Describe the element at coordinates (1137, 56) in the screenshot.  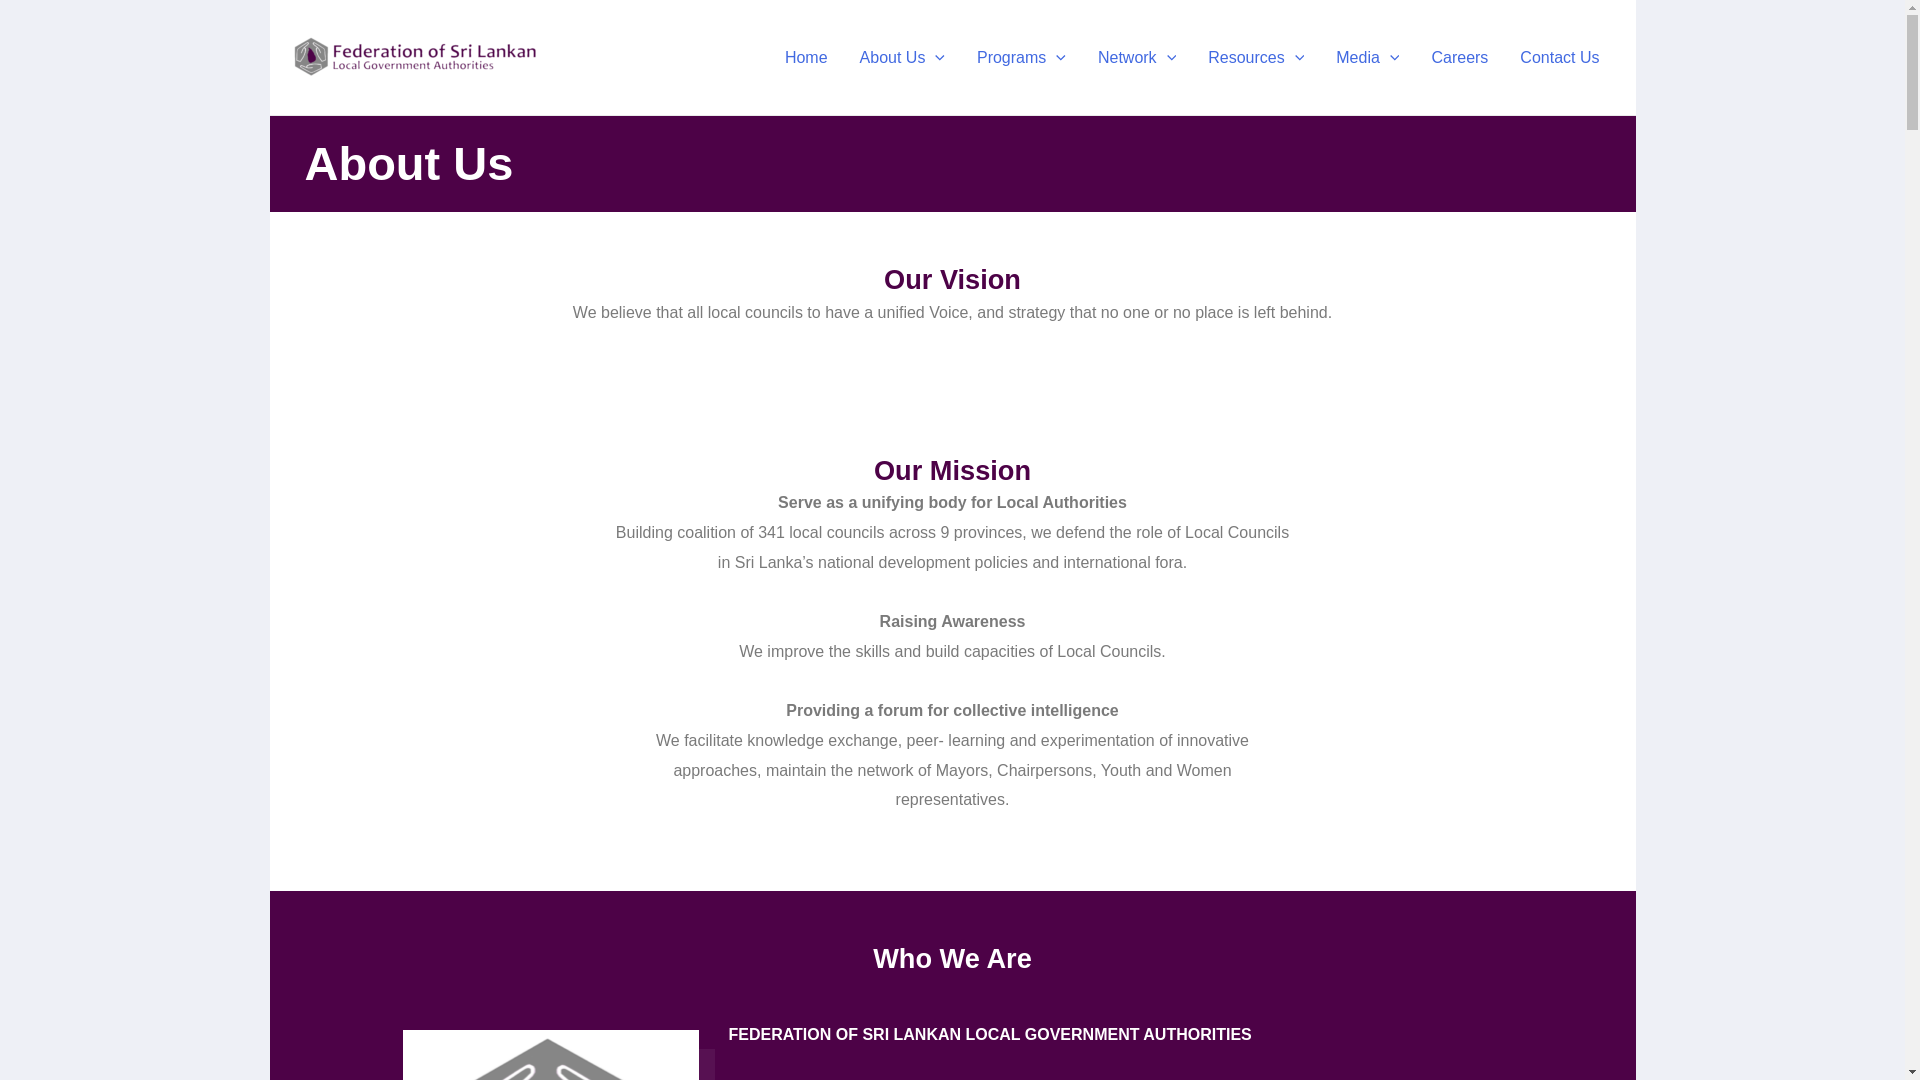
I see `Network` at that location.